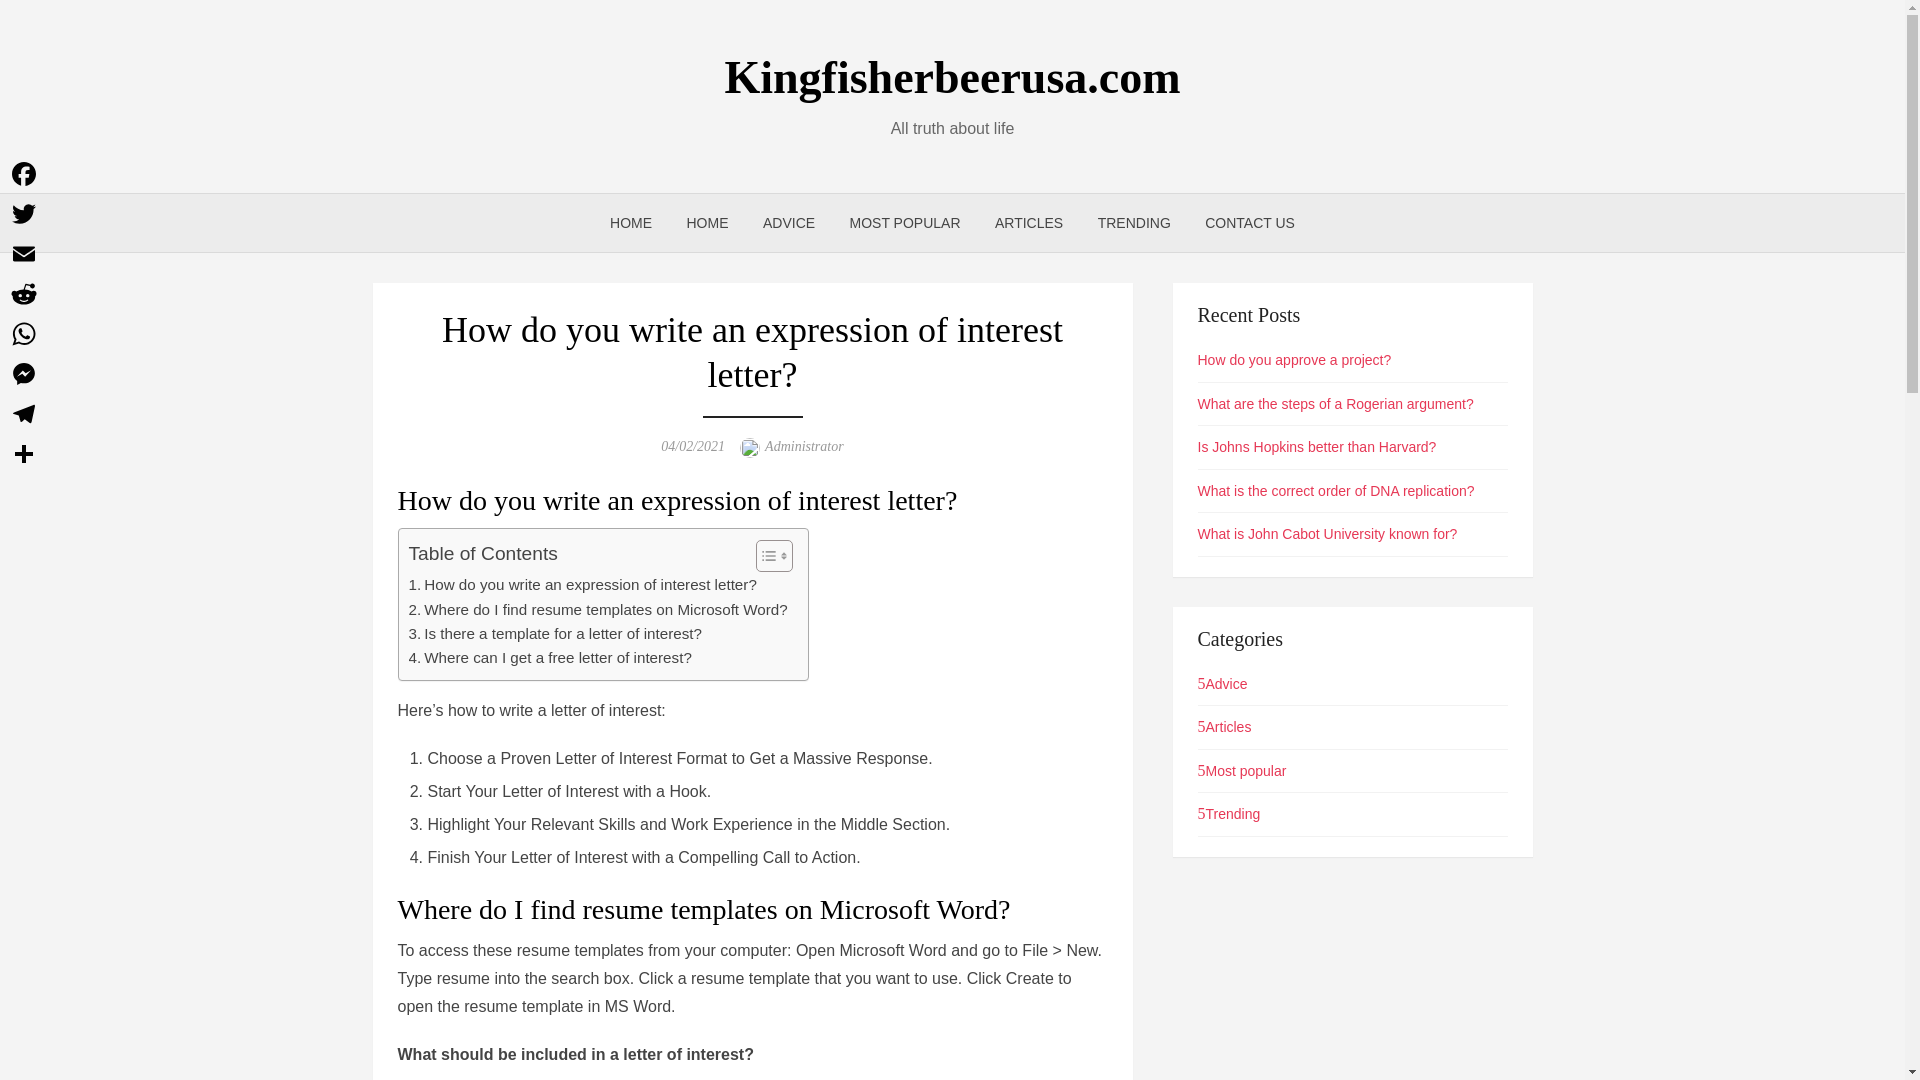 The width and height of the screenshot is (1920, 1080). What do you see at coordinates (24, 174) in the screenshot?
I see `Facebook` at bounding box center [24, 174].